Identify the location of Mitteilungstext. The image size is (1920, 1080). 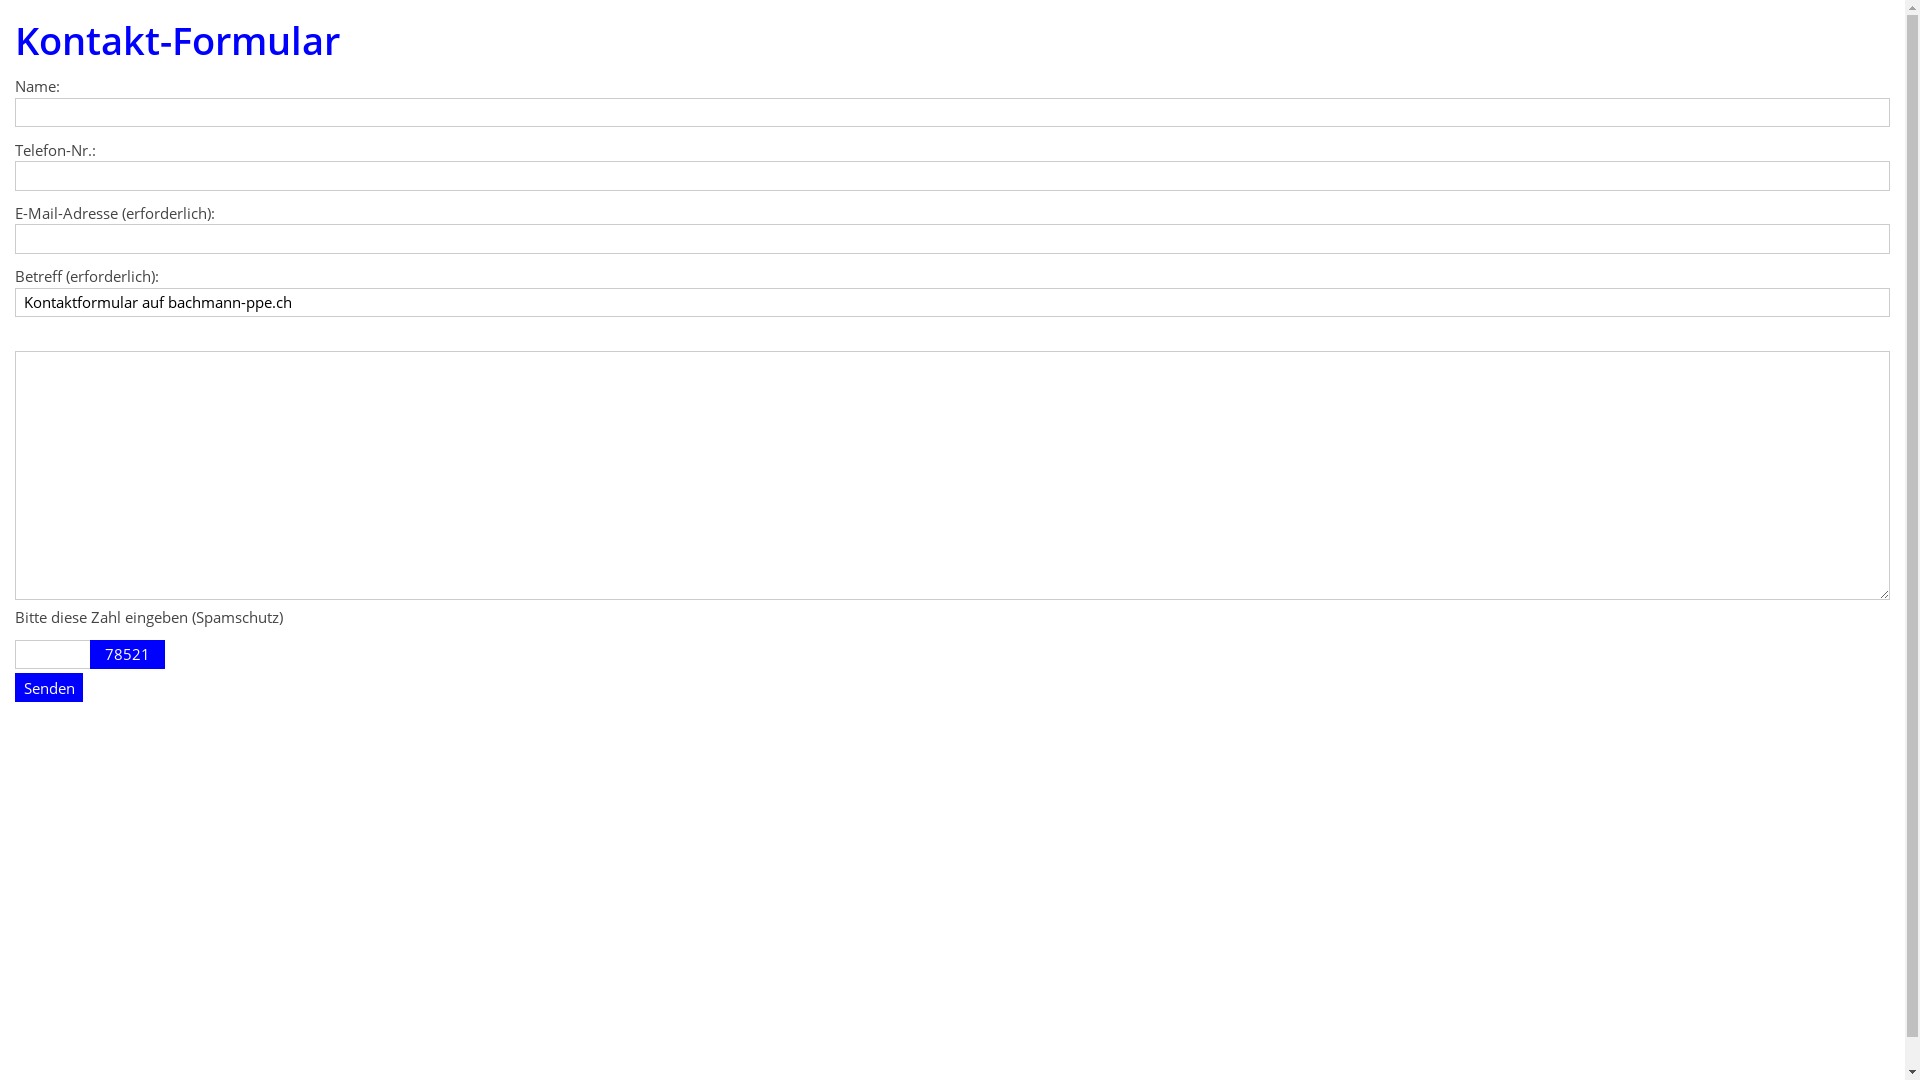
(952, 476).